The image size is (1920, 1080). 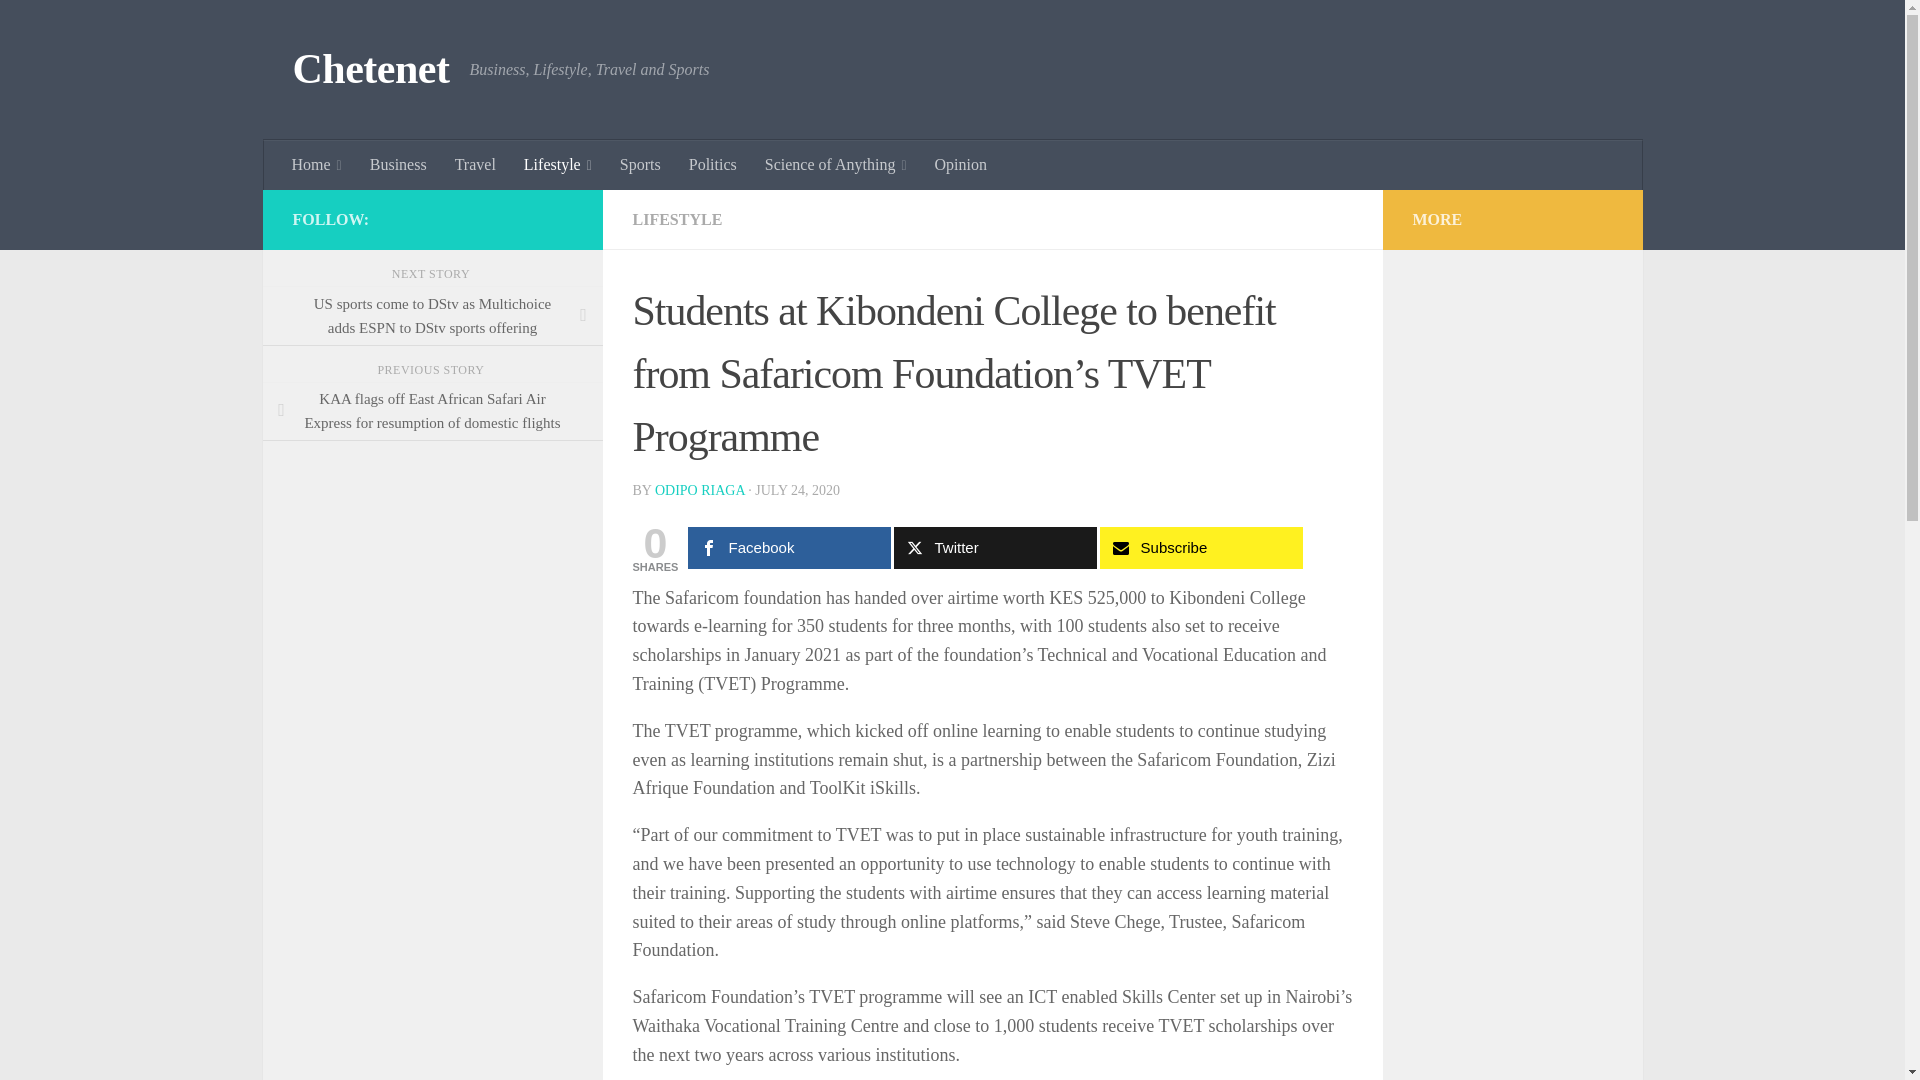 What do you see at coordinates (960, 165) in the screenshot?
I see `Opinion` at bounding box center [960, 165].